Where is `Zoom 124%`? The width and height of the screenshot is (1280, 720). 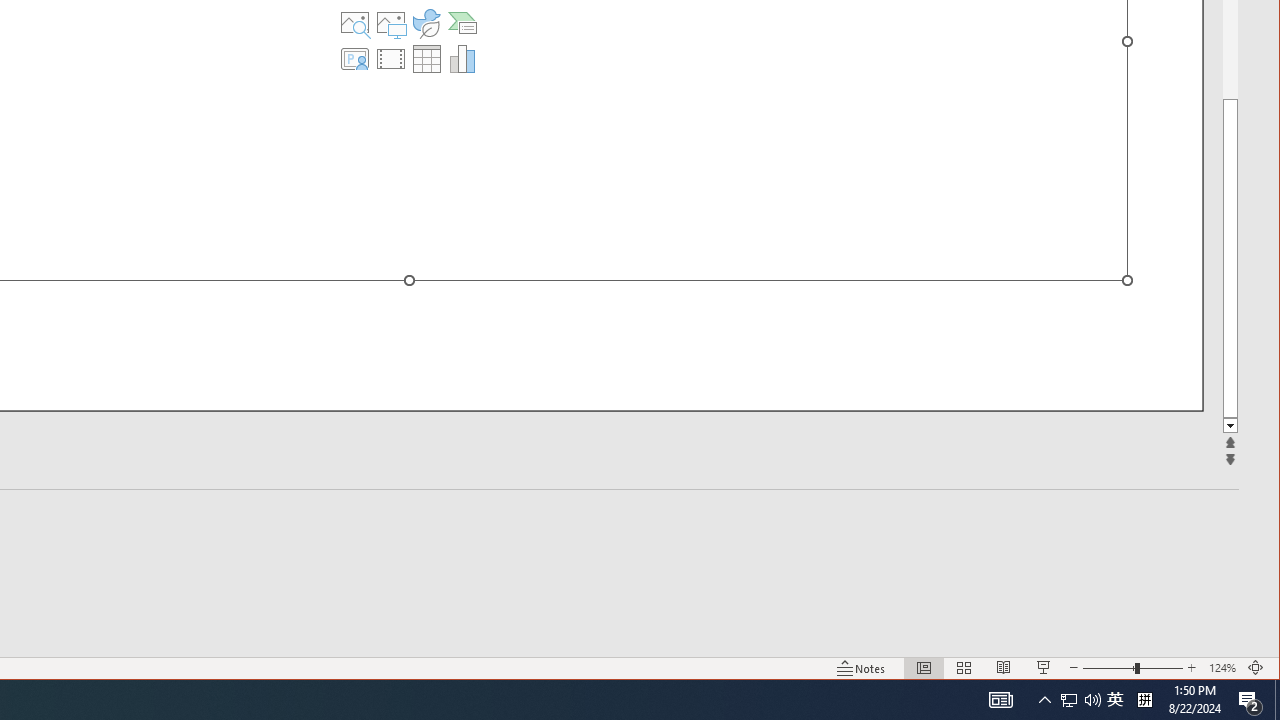
Zoom 124% is located at coordinates (1222, 668).